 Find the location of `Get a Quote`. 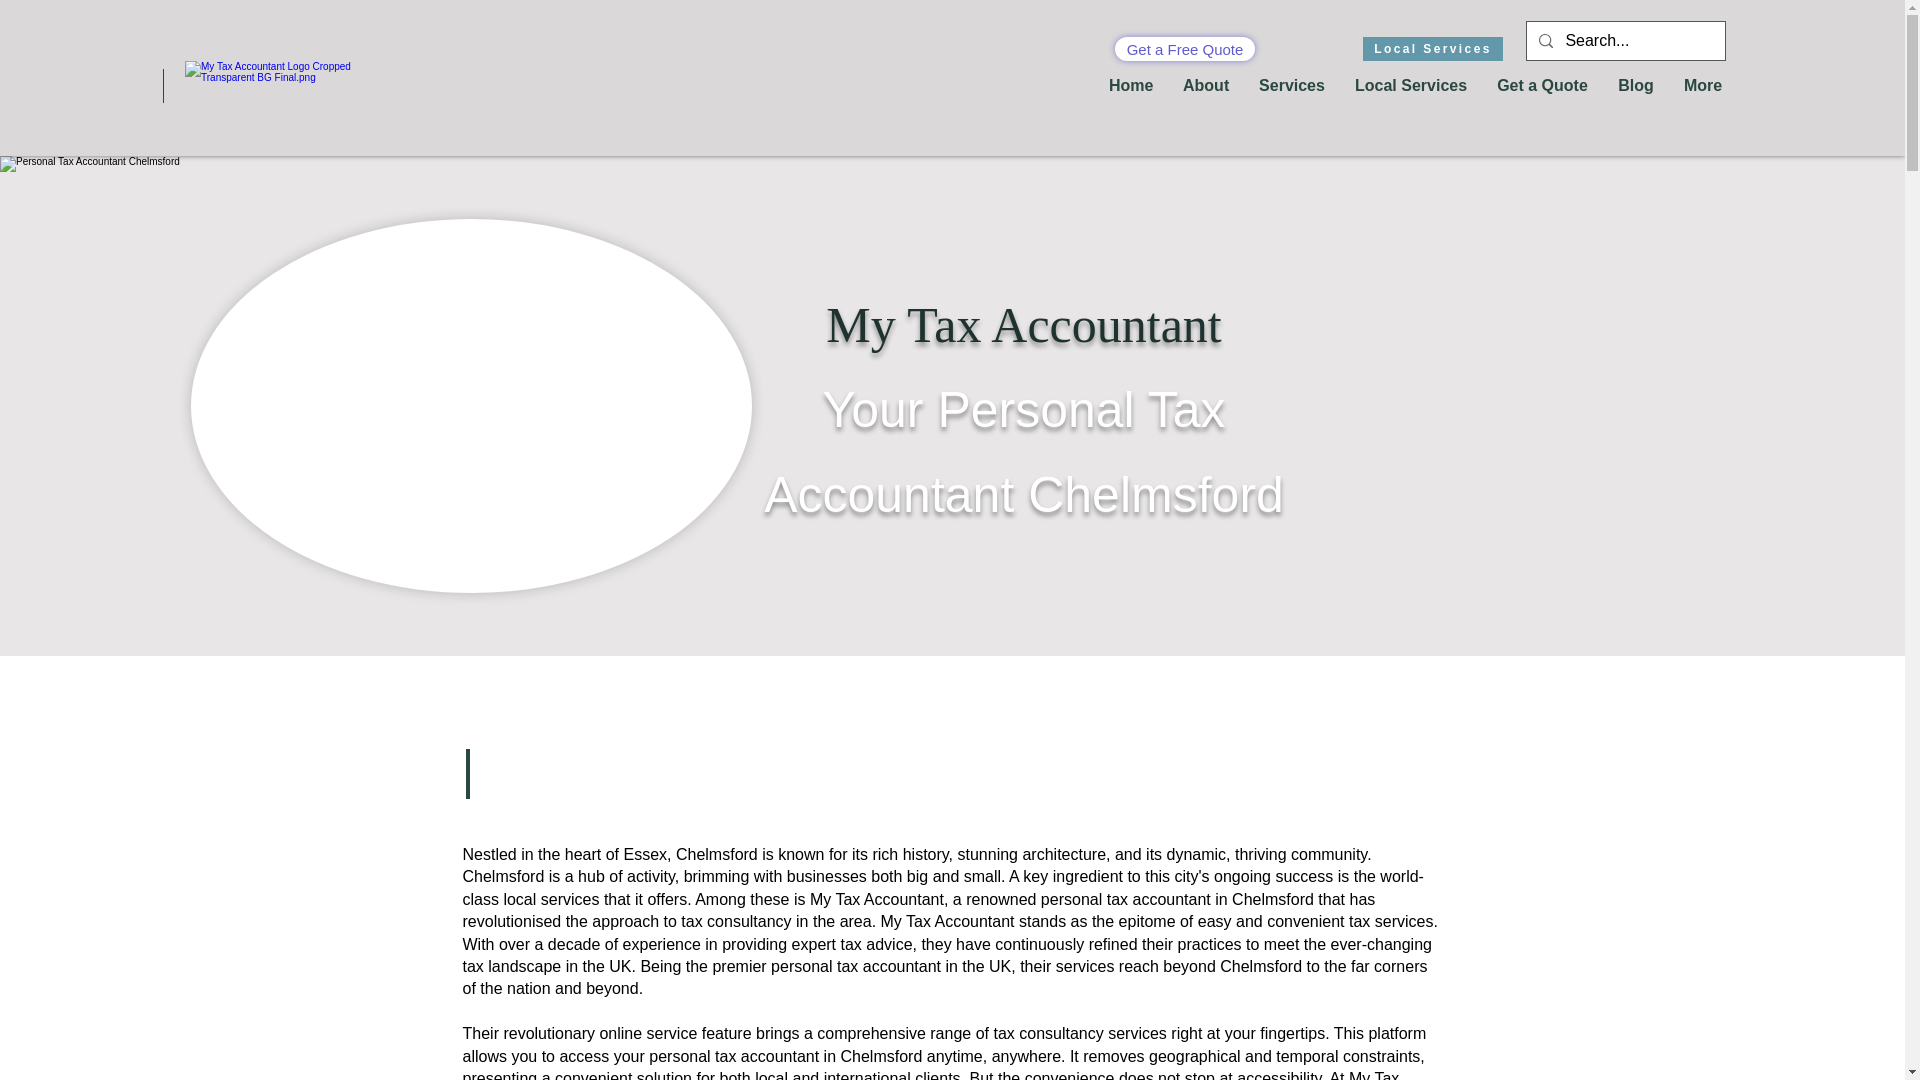

Get a Quote is located at coordinates (1542, 86).